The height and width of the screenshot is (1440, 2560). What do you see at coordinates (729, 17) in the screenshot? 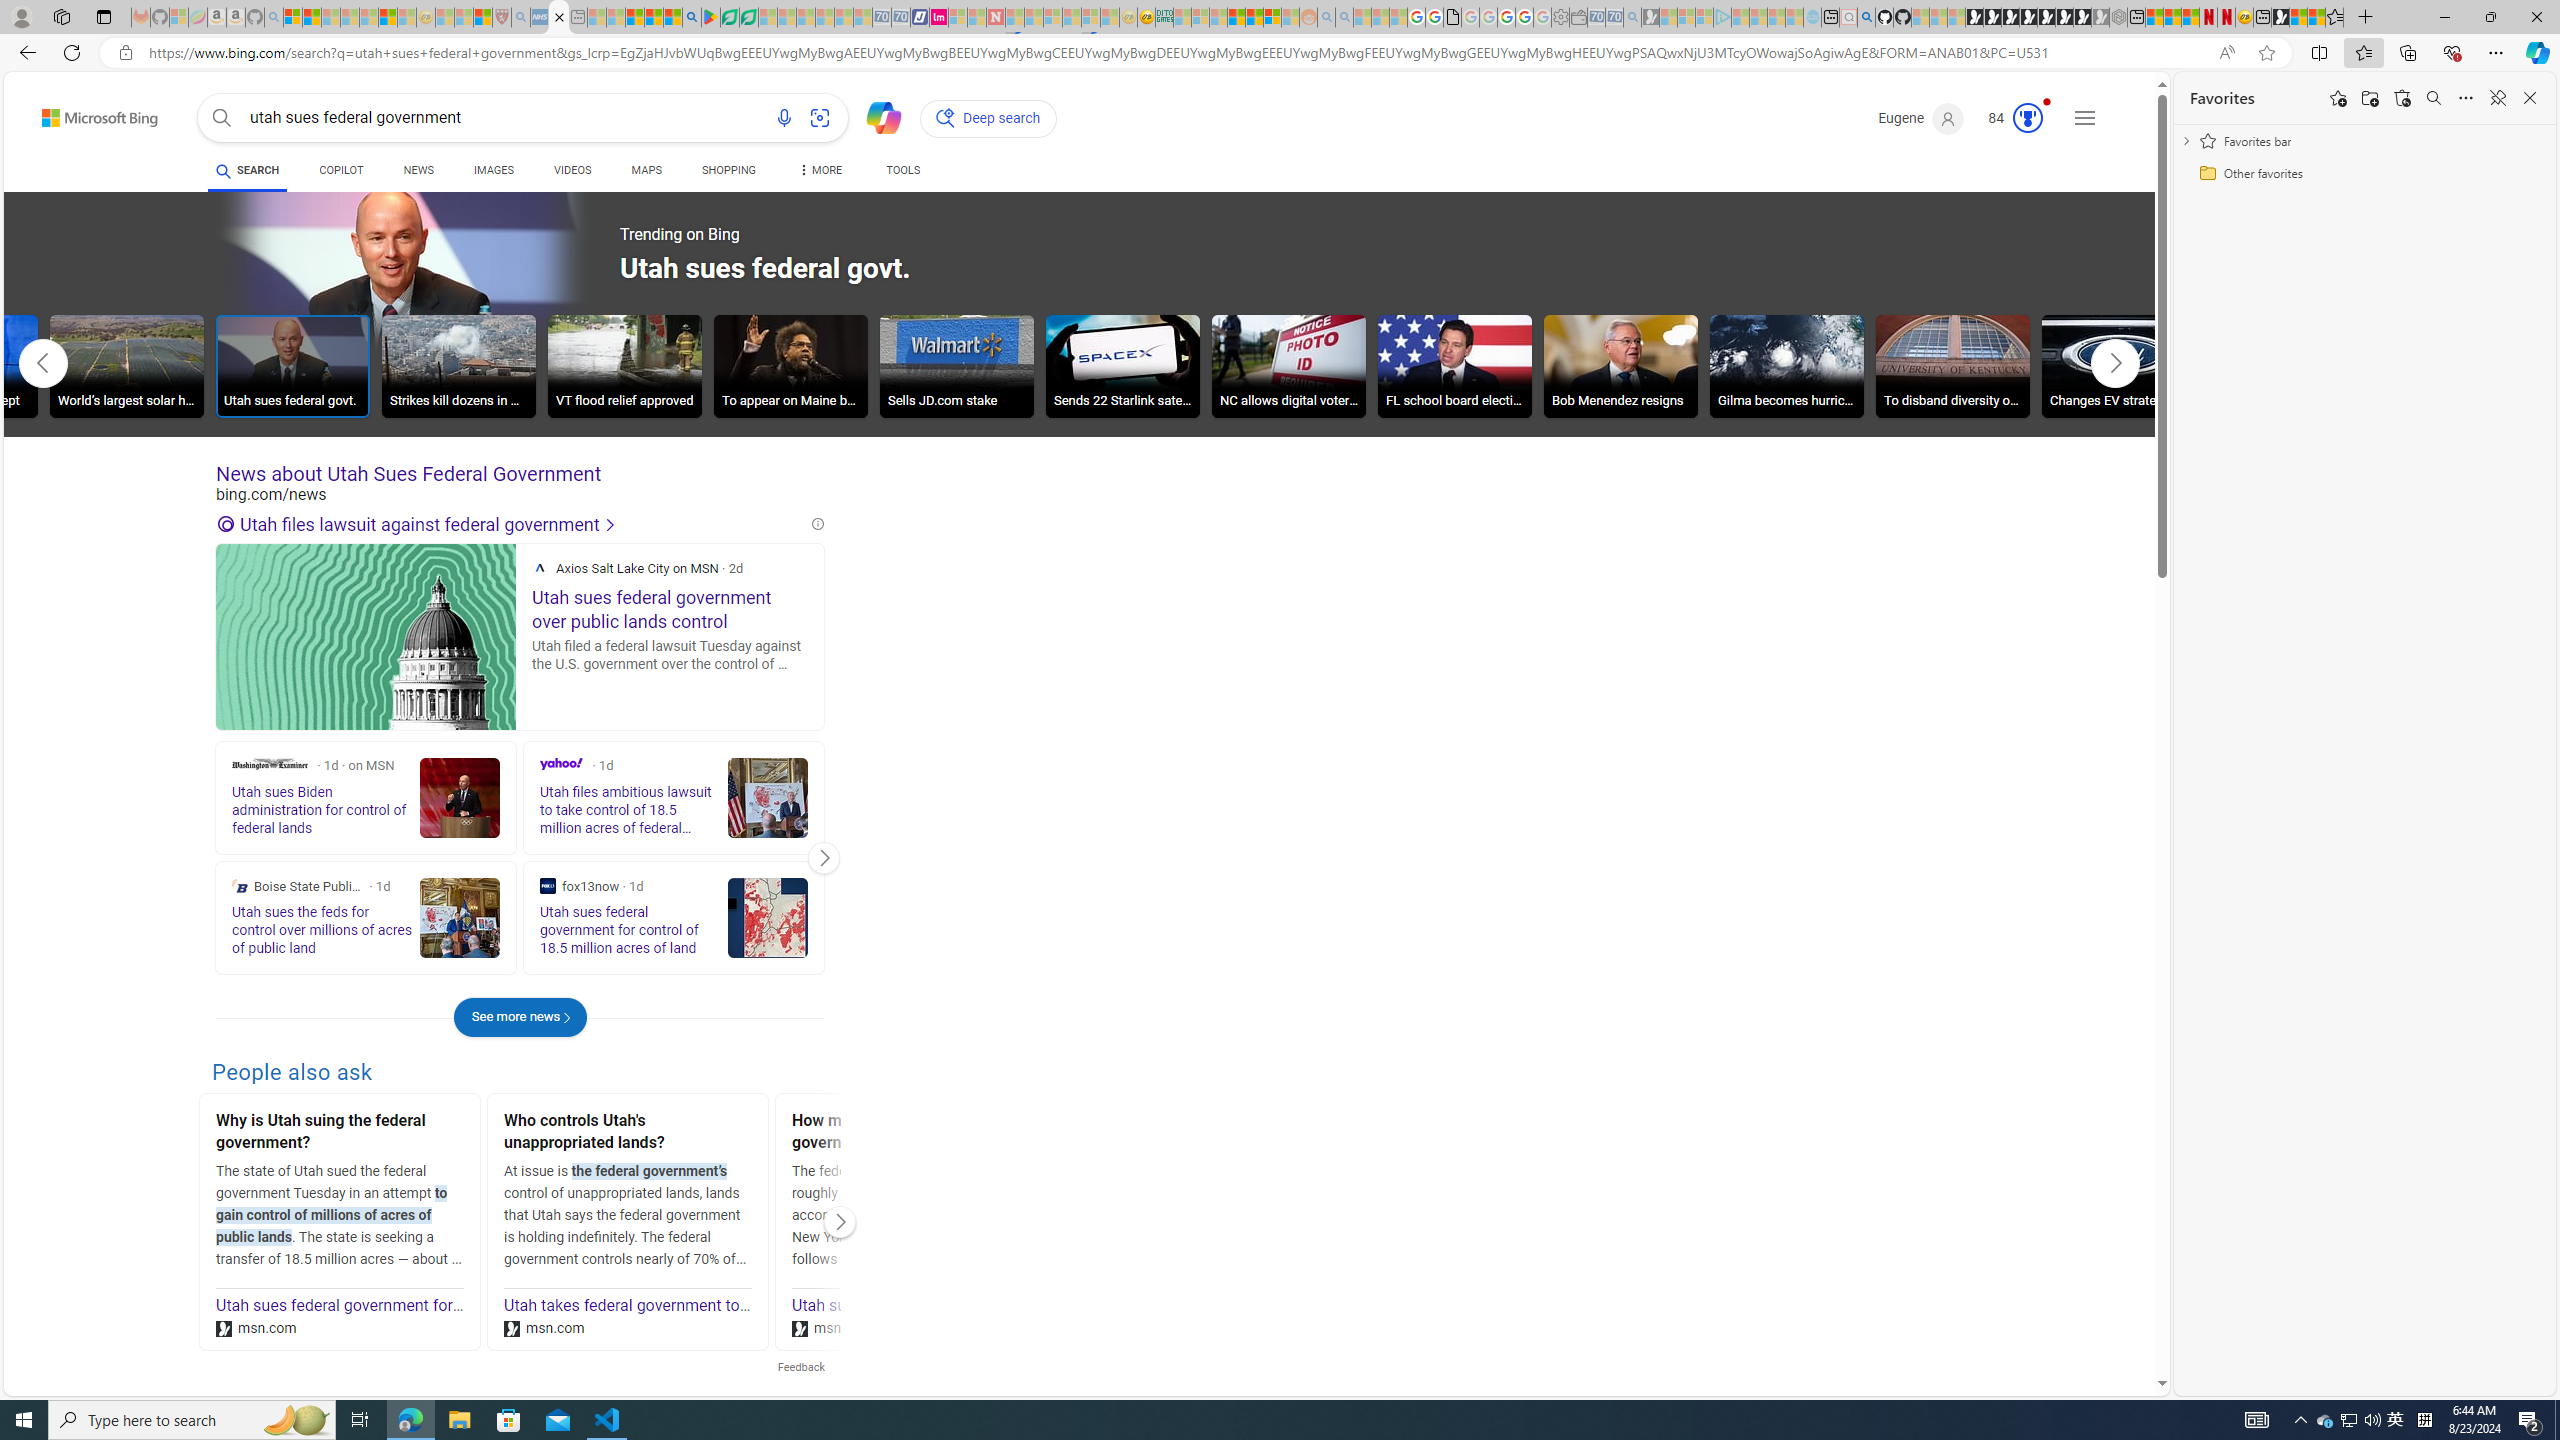
I see `Terms of Use Agreement` at bounding box center [729, 17].